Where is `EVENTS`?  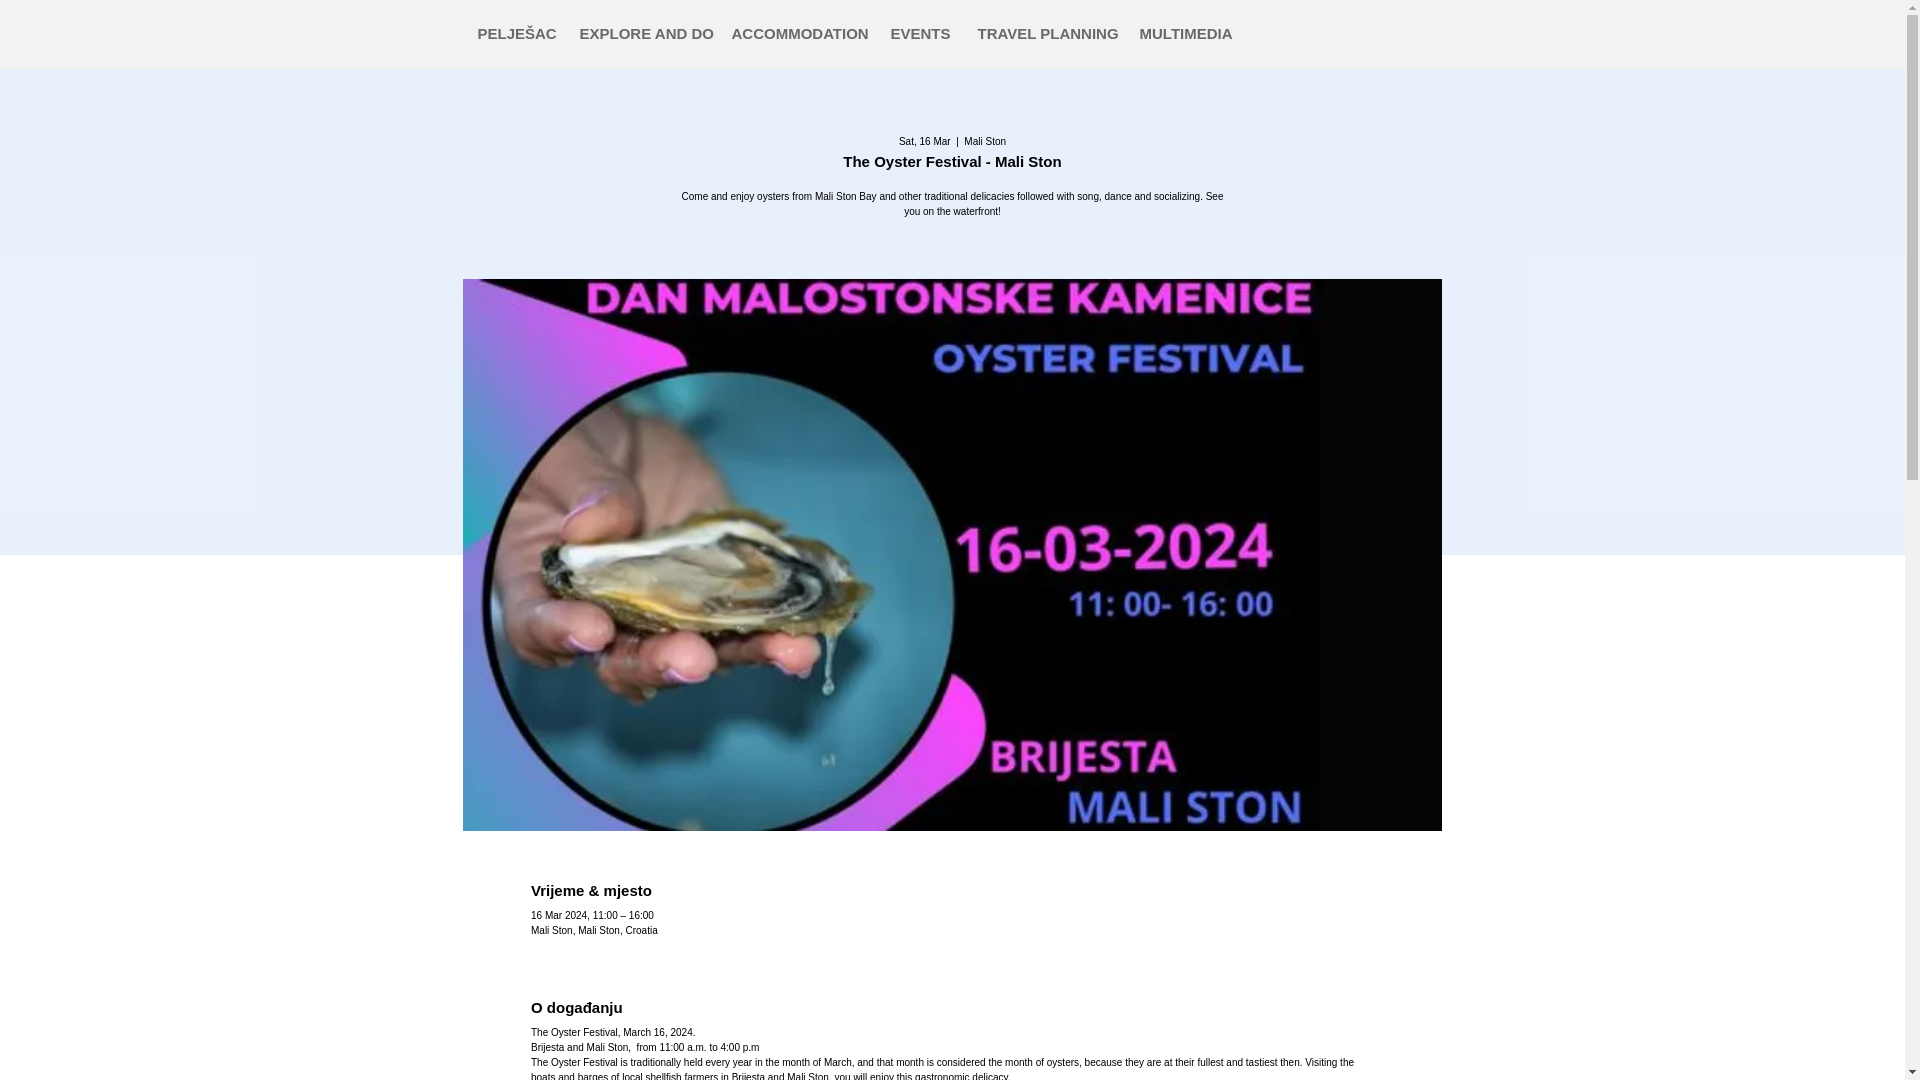
EVENTS is located at coordinates (919, 33).